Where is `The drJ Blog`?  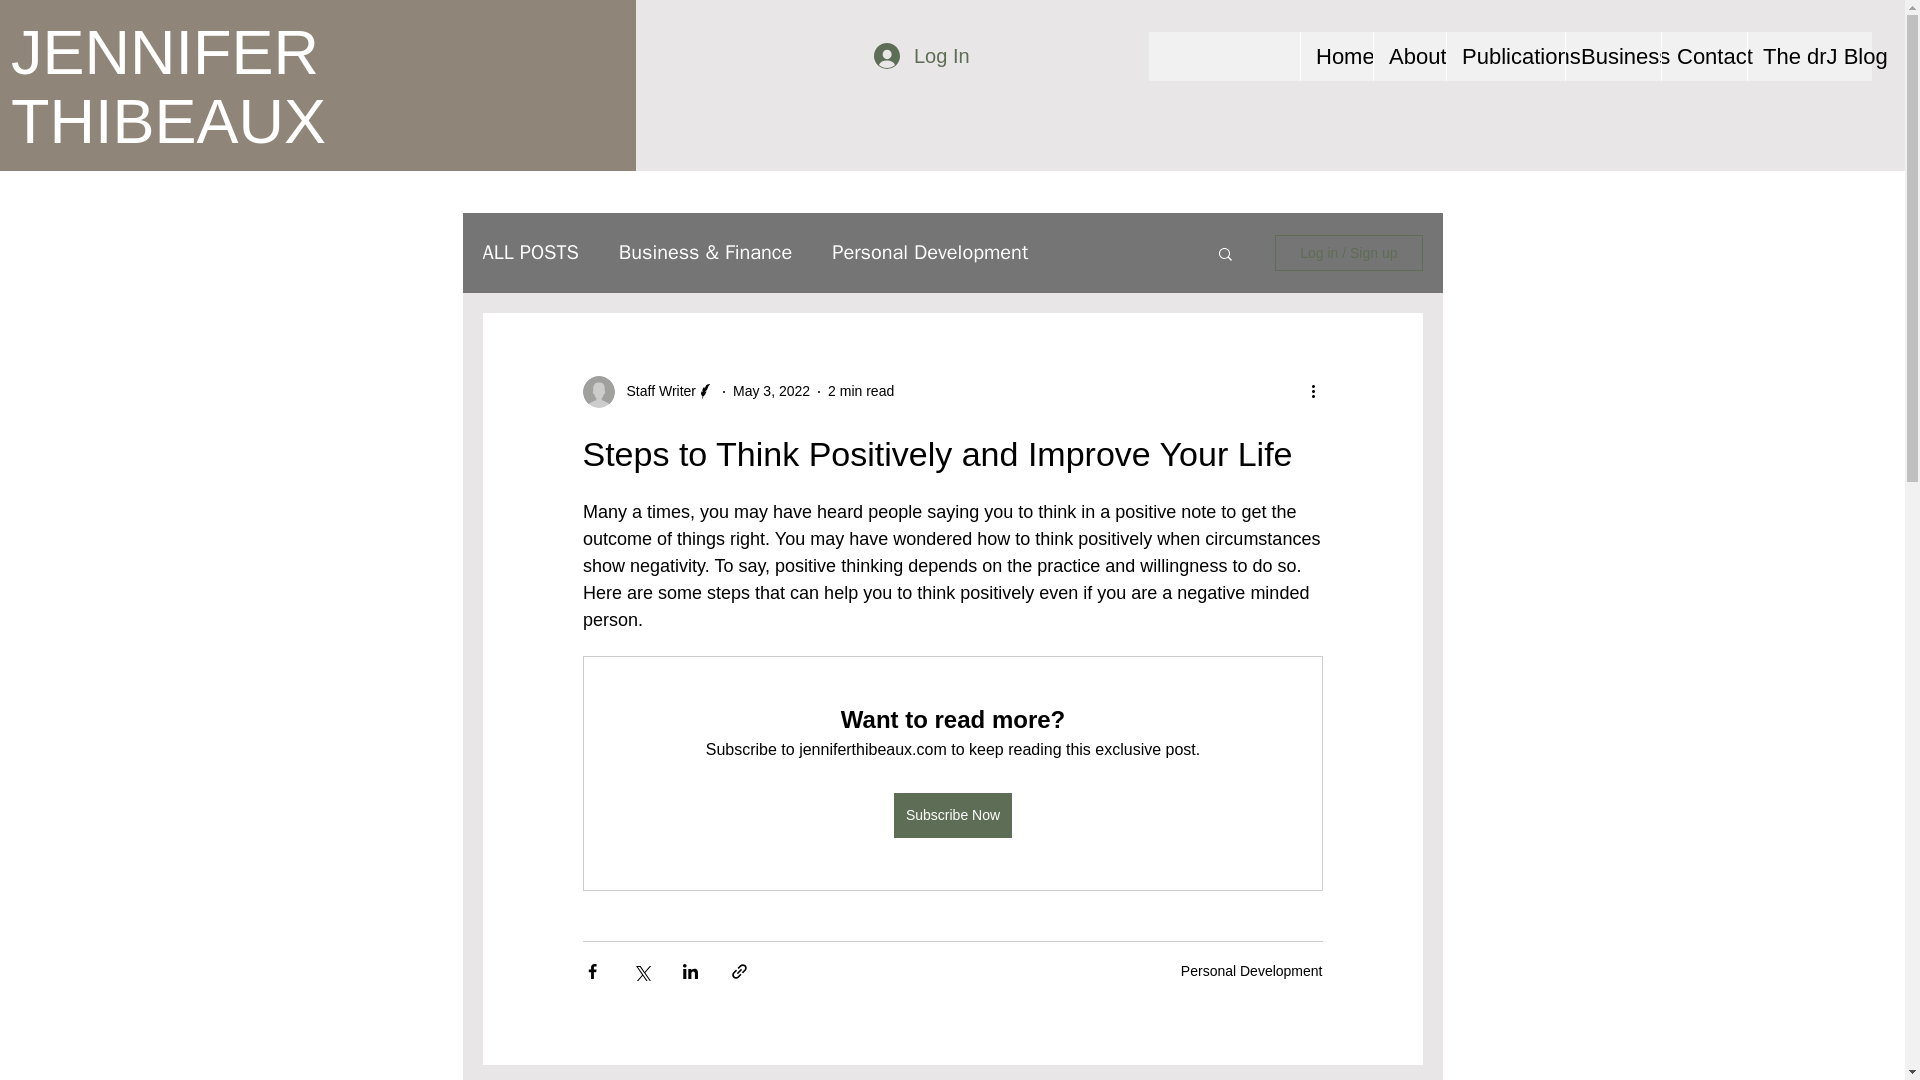
The drJ Blog is located at coordinates (1810, 56).